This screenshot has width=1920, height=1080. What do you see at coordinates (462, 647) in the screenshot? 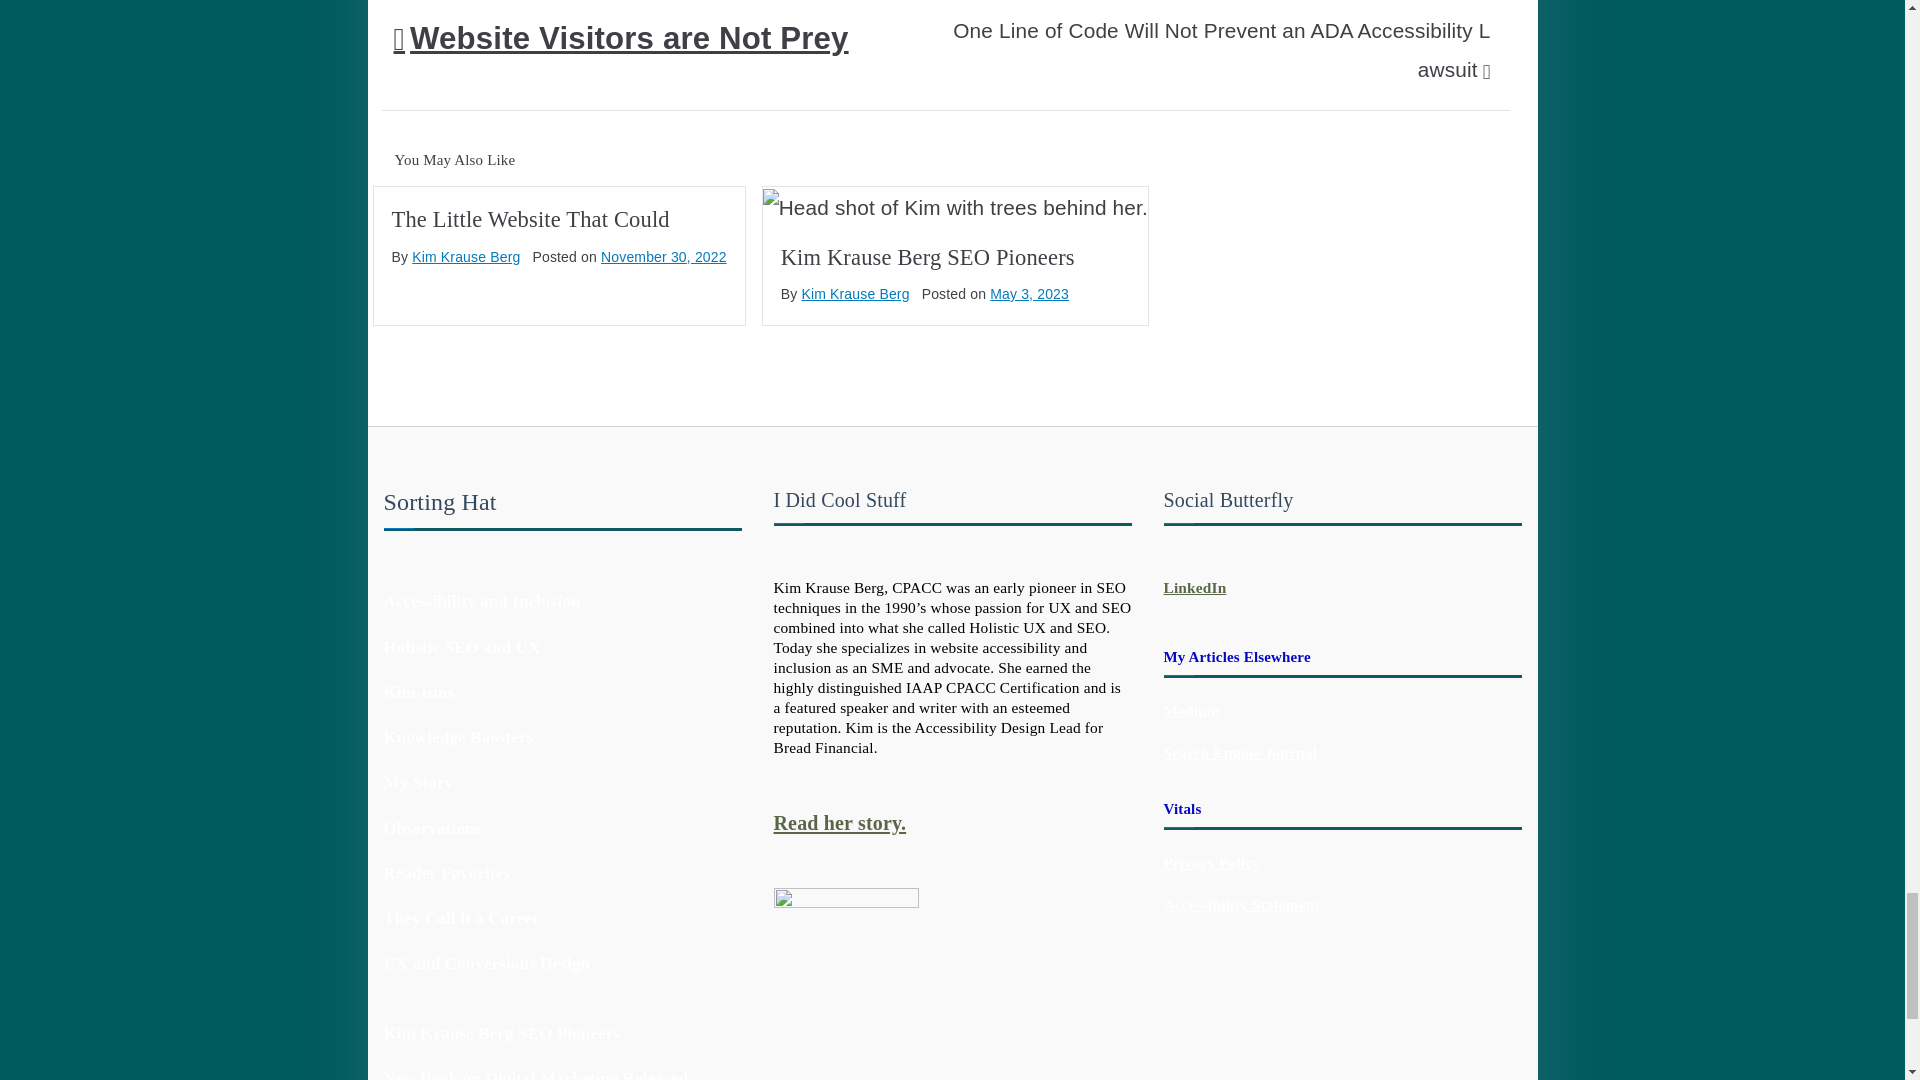
I see `Holistic SEO and UX` at bounding box center [462, 647].